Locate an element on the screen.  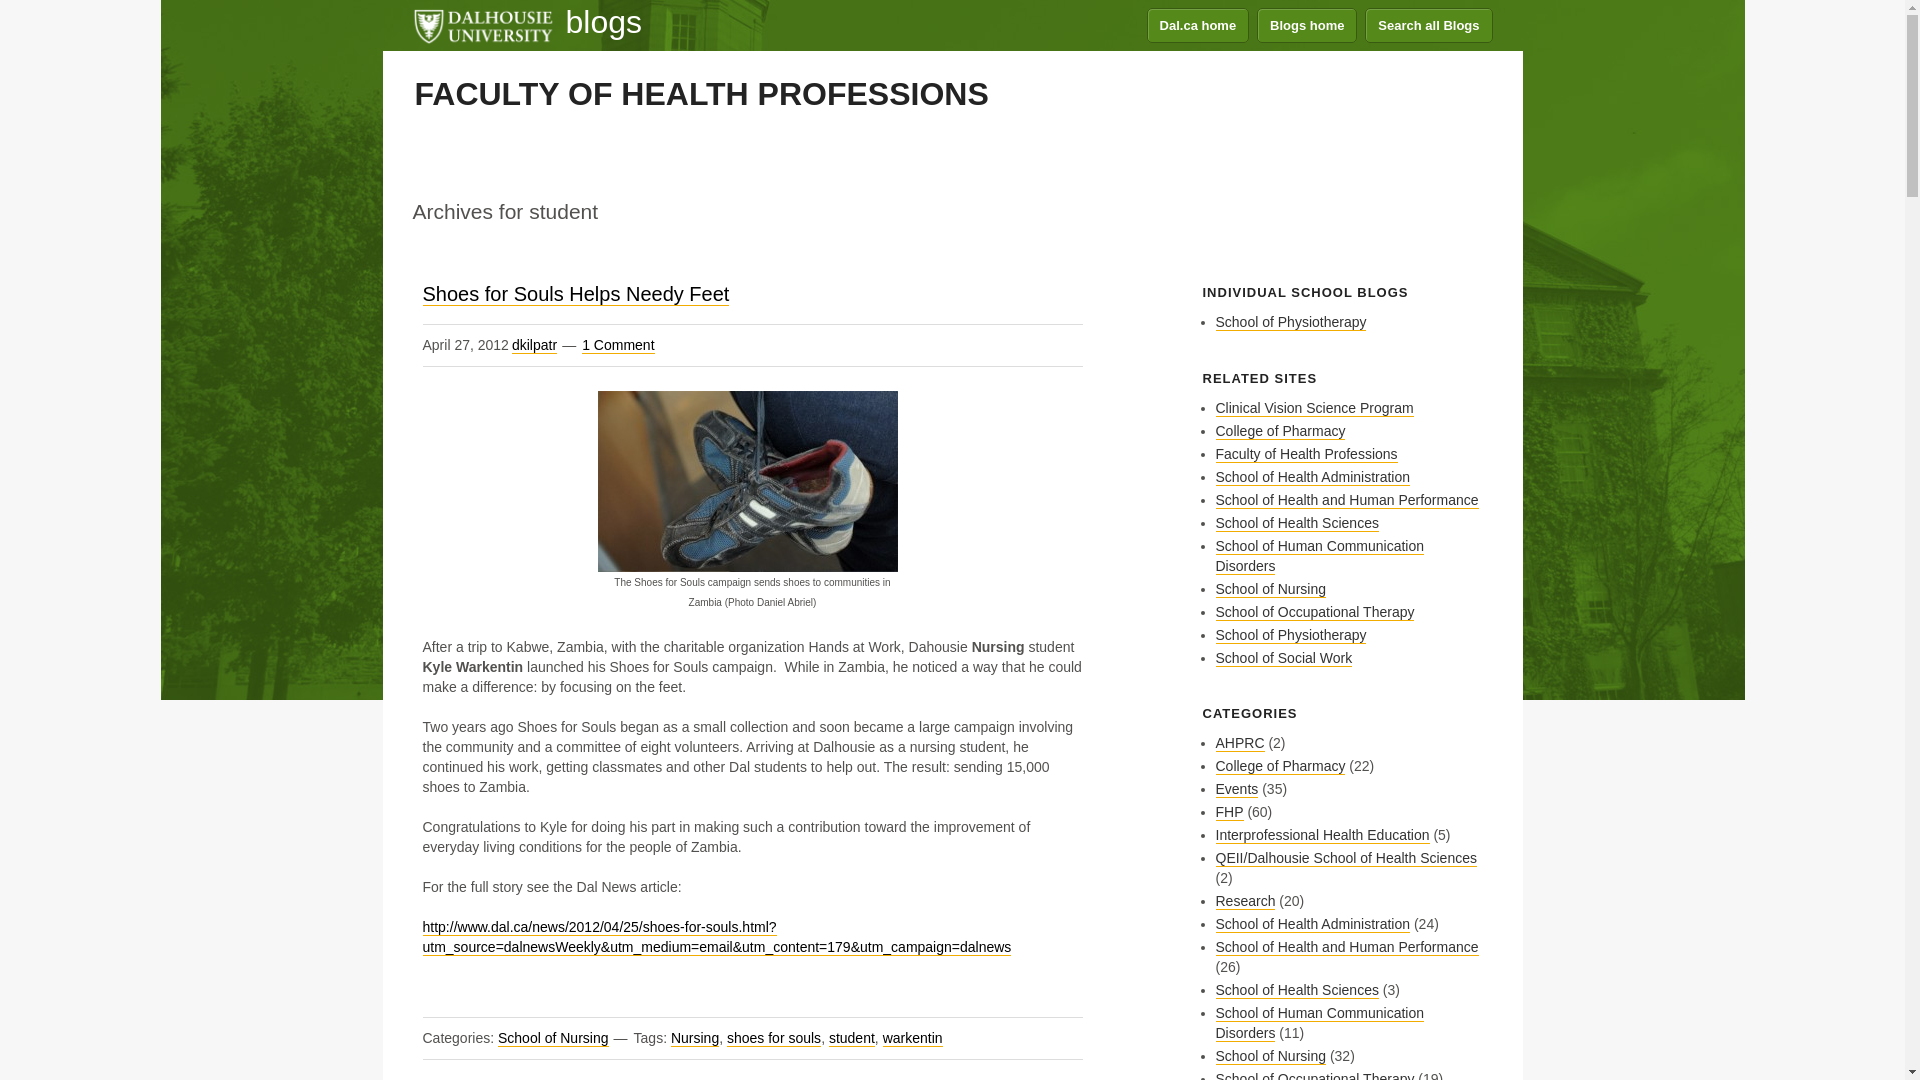
Blogs home is located at coordinates (1307, 25).